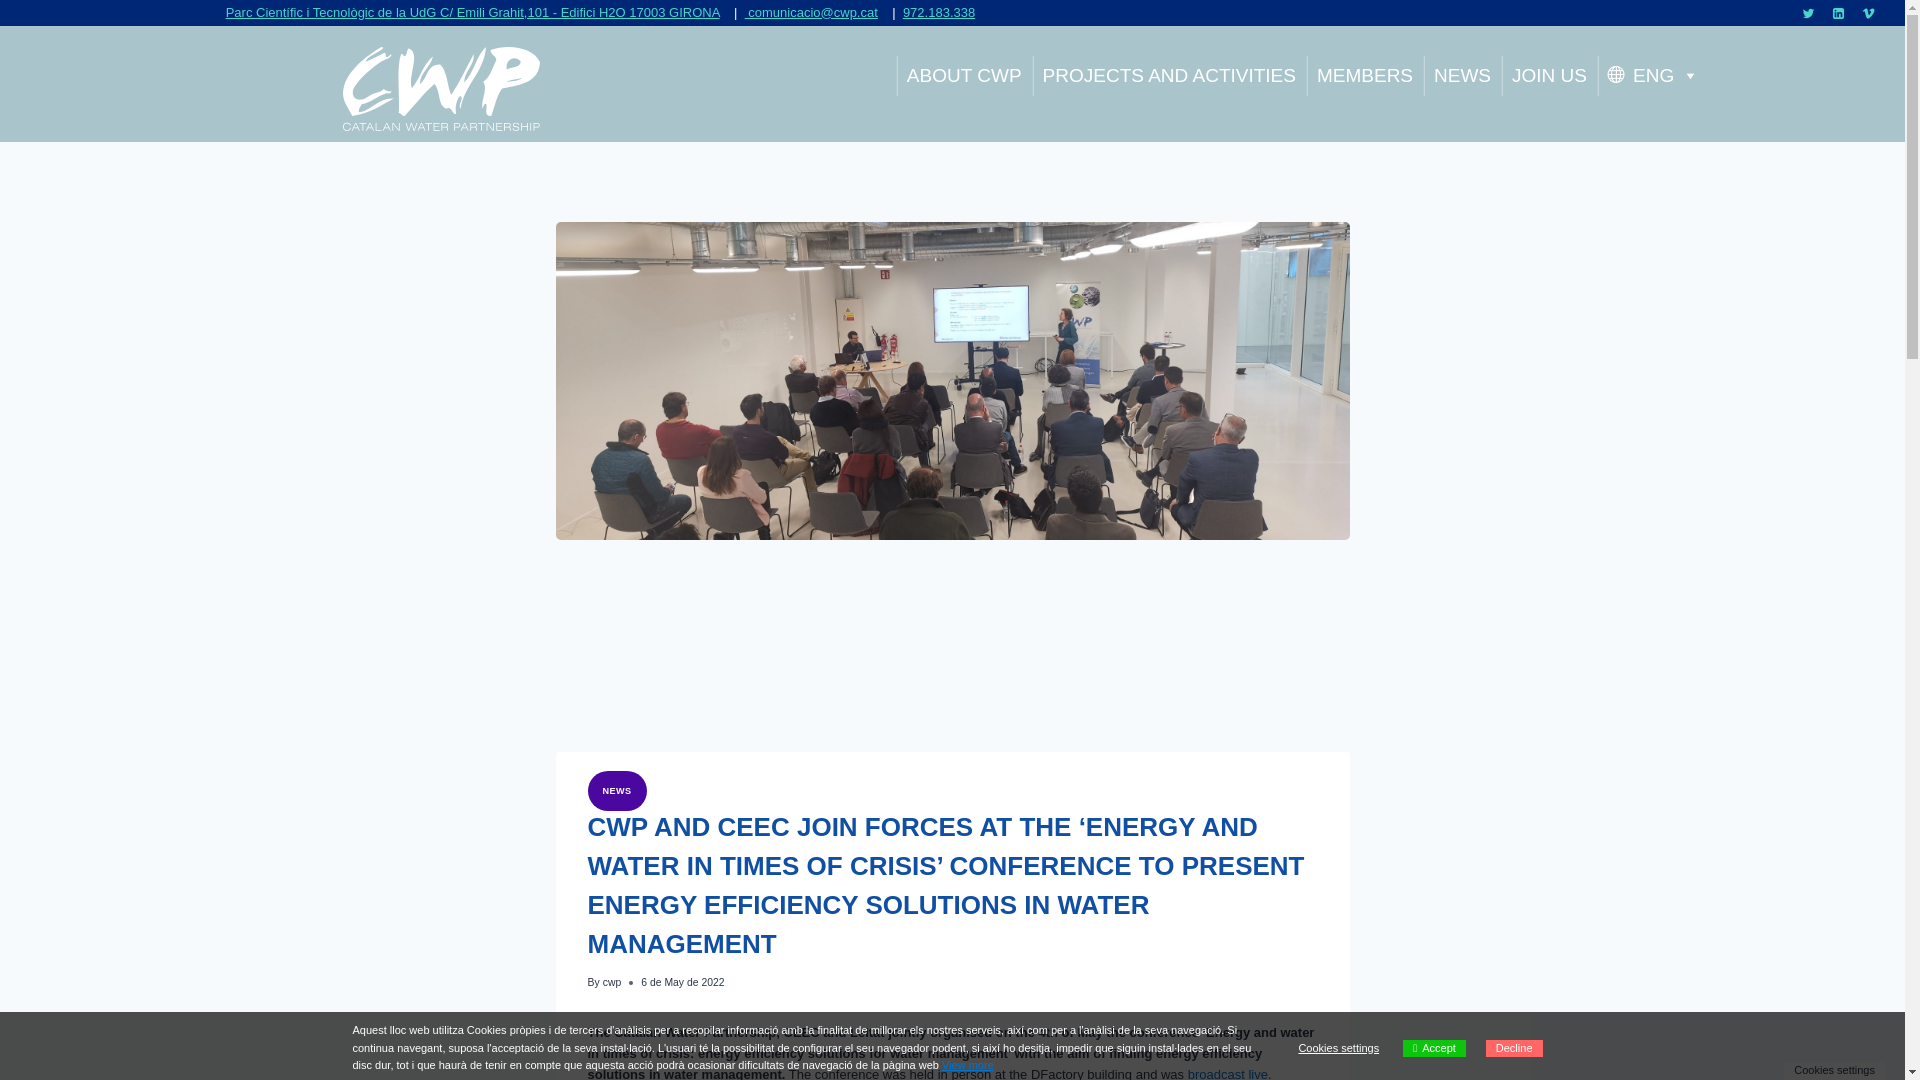 Image resolution: width=1920 pixels, height=1080 pixels. I want to click on broadcast live, so click(1228, 1074).